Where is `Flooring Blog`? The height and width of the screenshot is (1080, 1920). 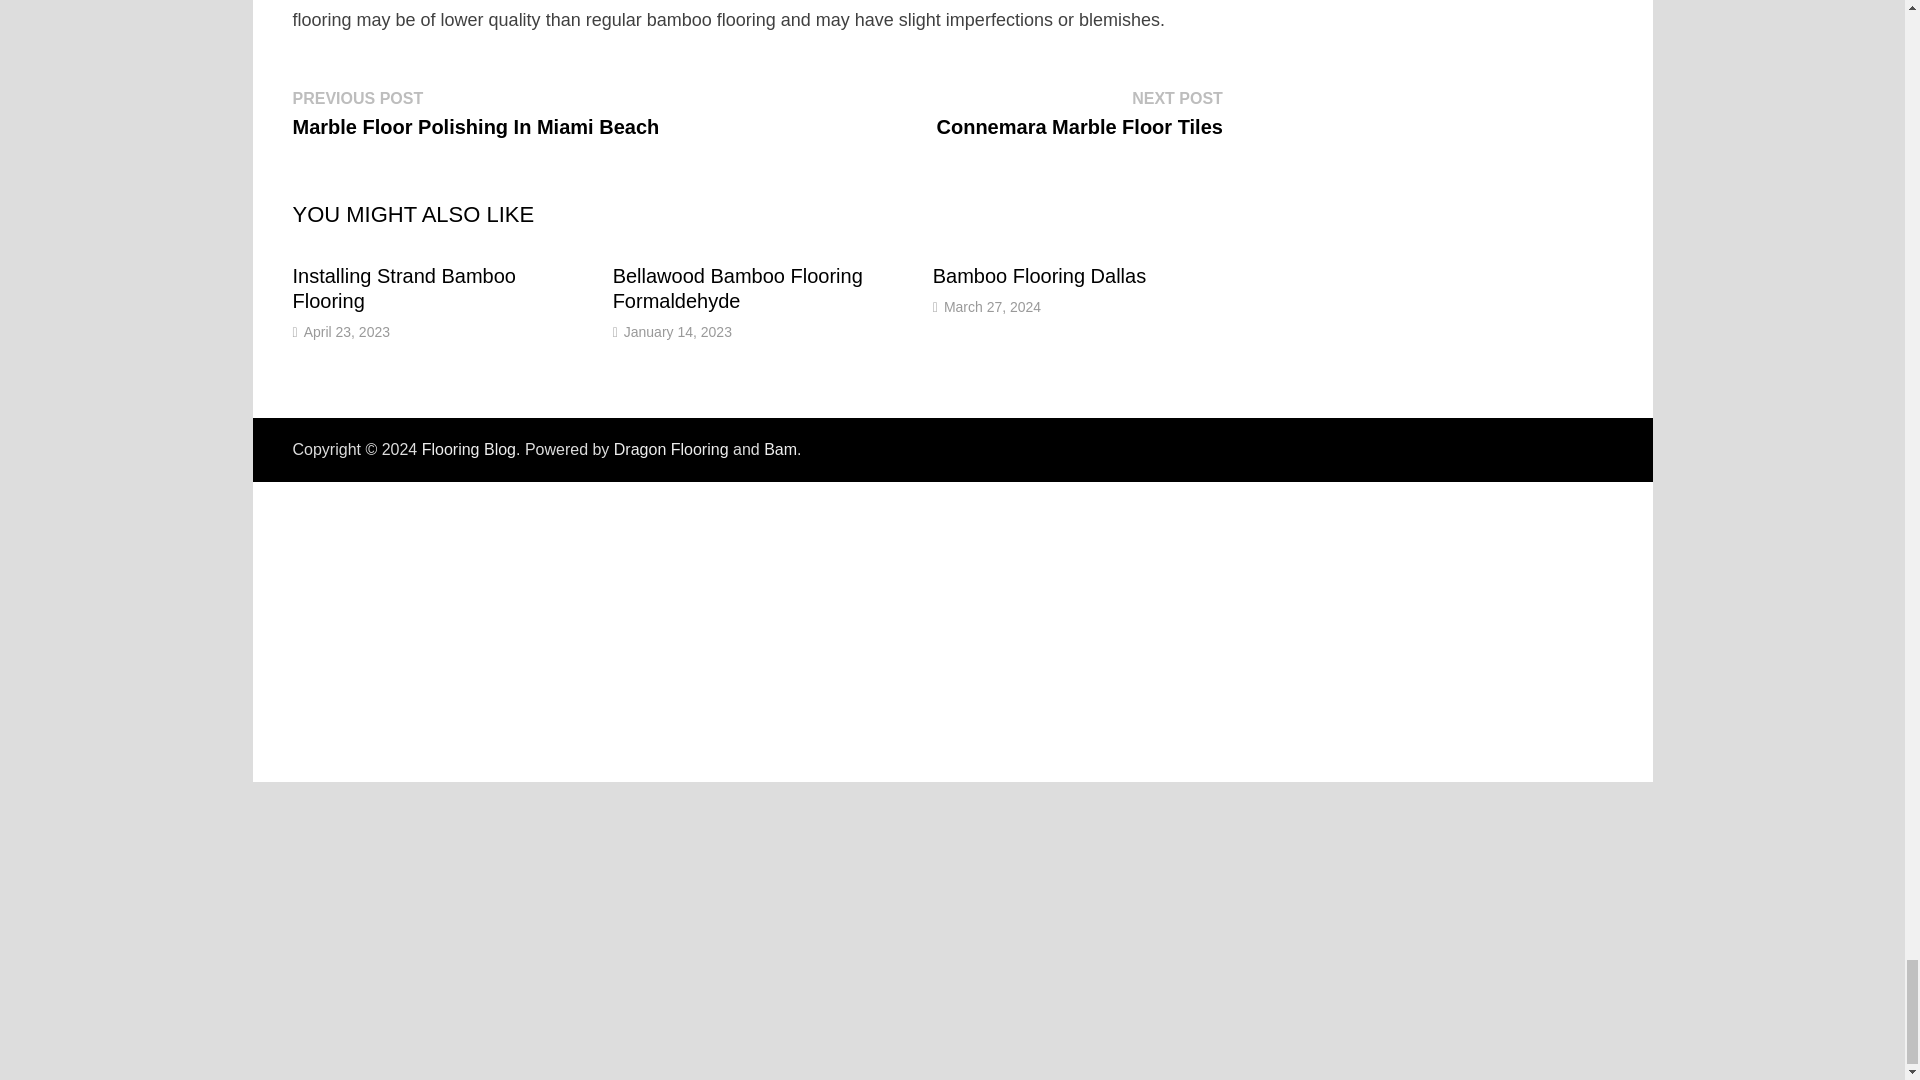 Flooring Blog is located at coordinates (469, 448).